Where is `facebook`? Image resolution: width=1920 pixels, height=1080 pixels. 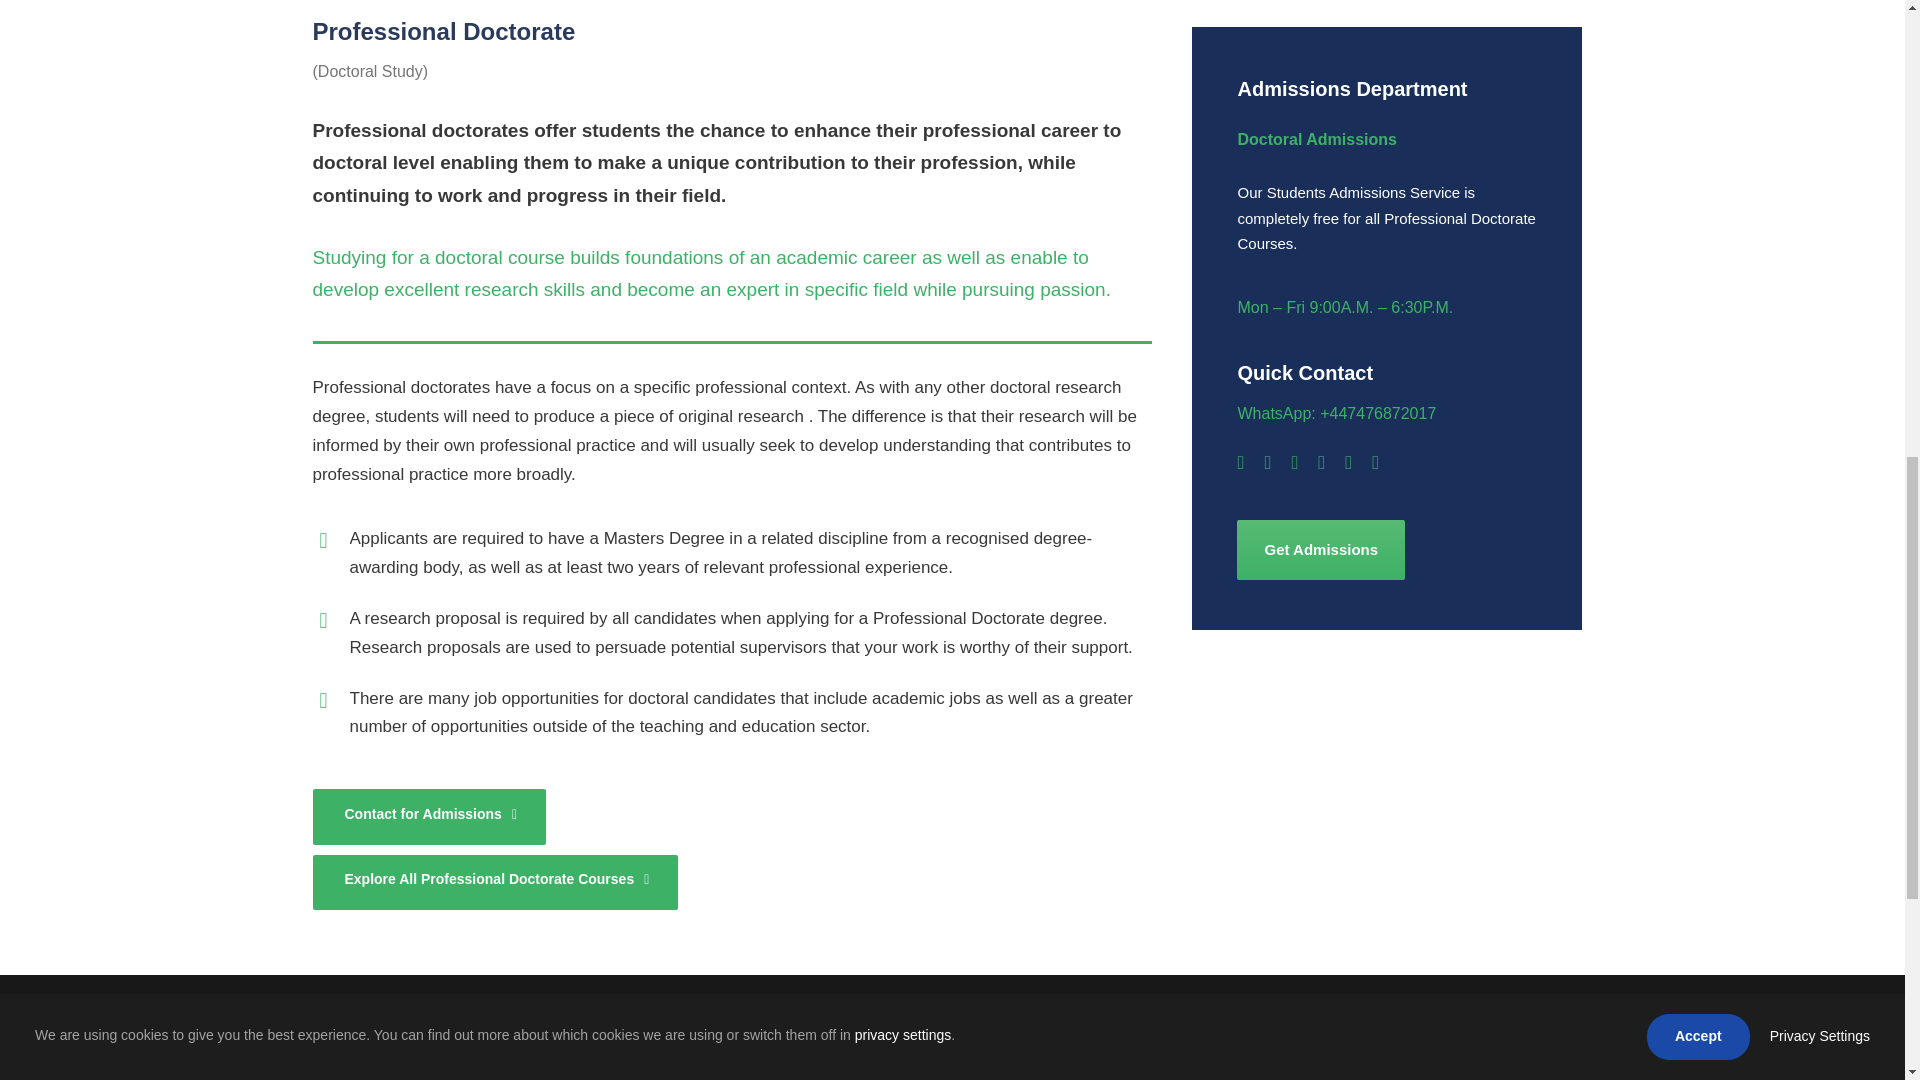
facebook is located at coordinates (1240, 462).